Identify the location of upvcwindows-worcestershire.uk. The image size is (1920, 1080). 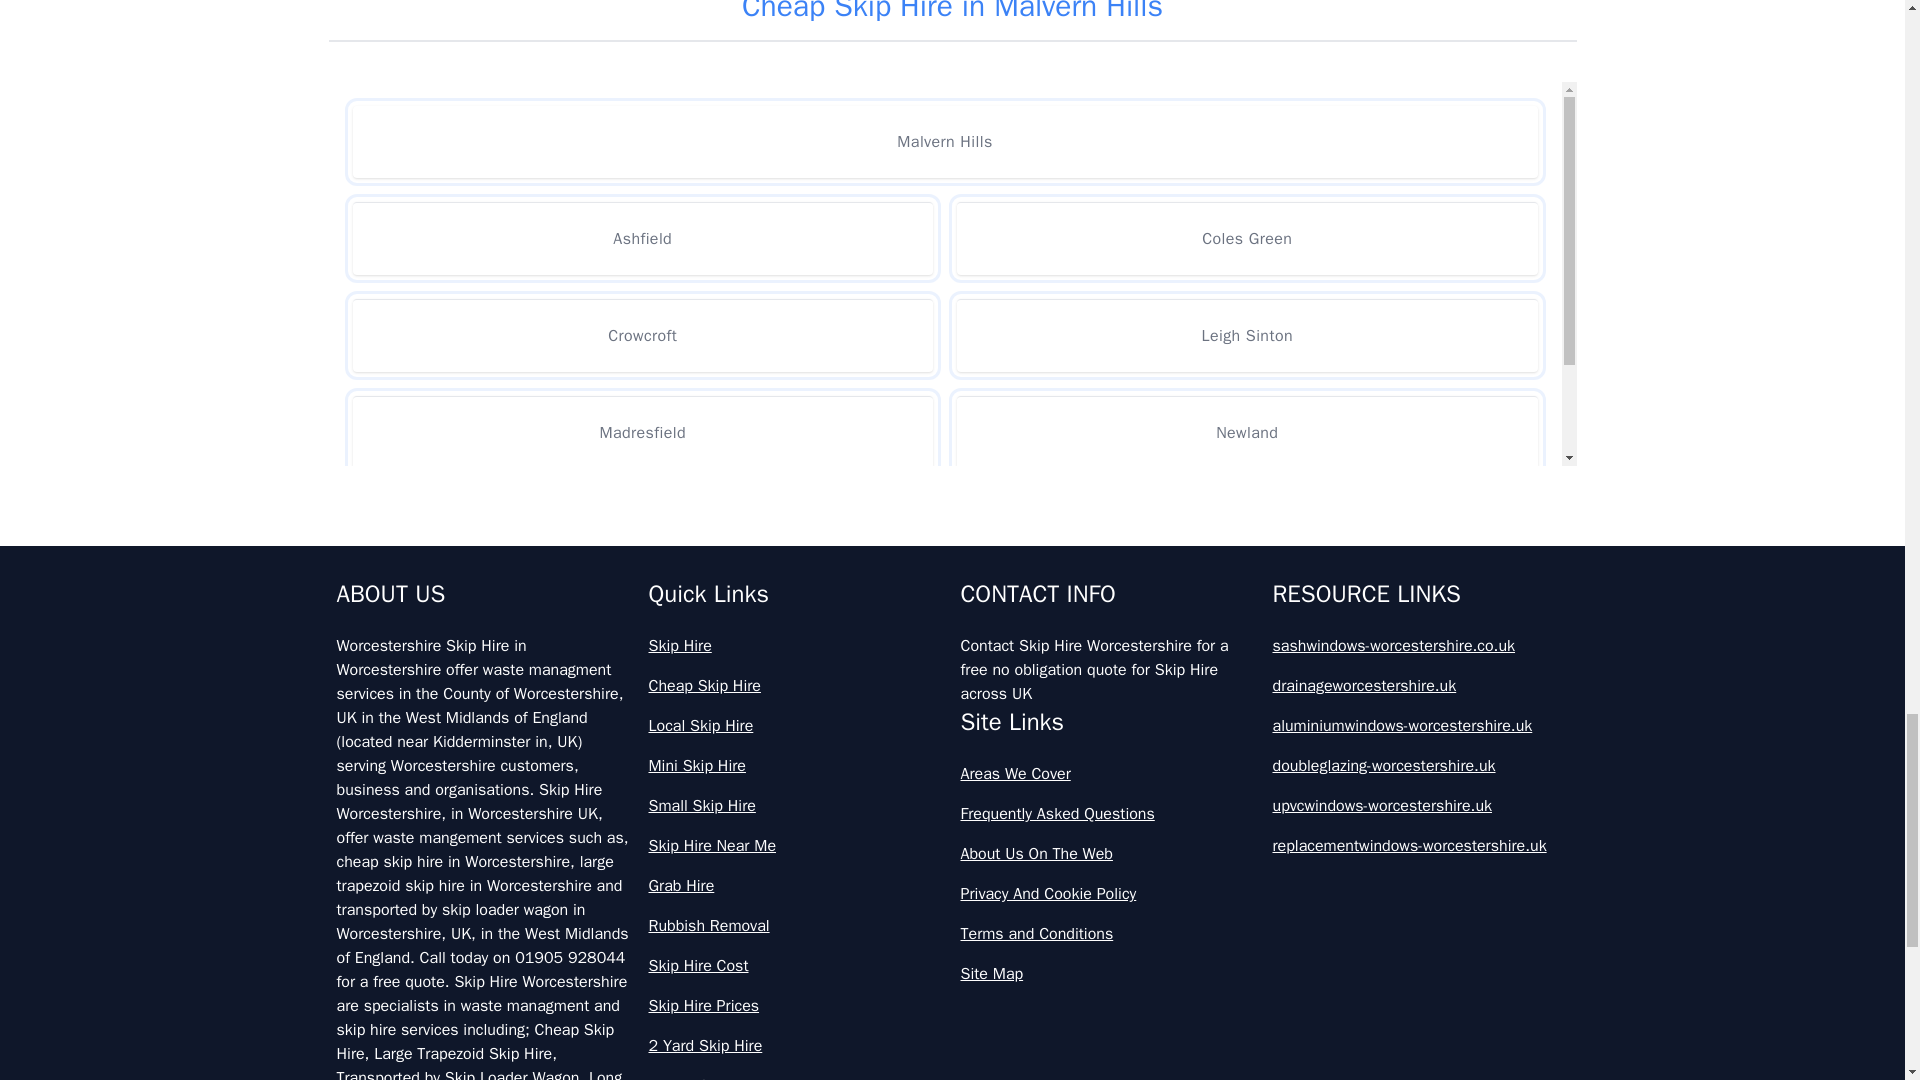
(1420, 805).